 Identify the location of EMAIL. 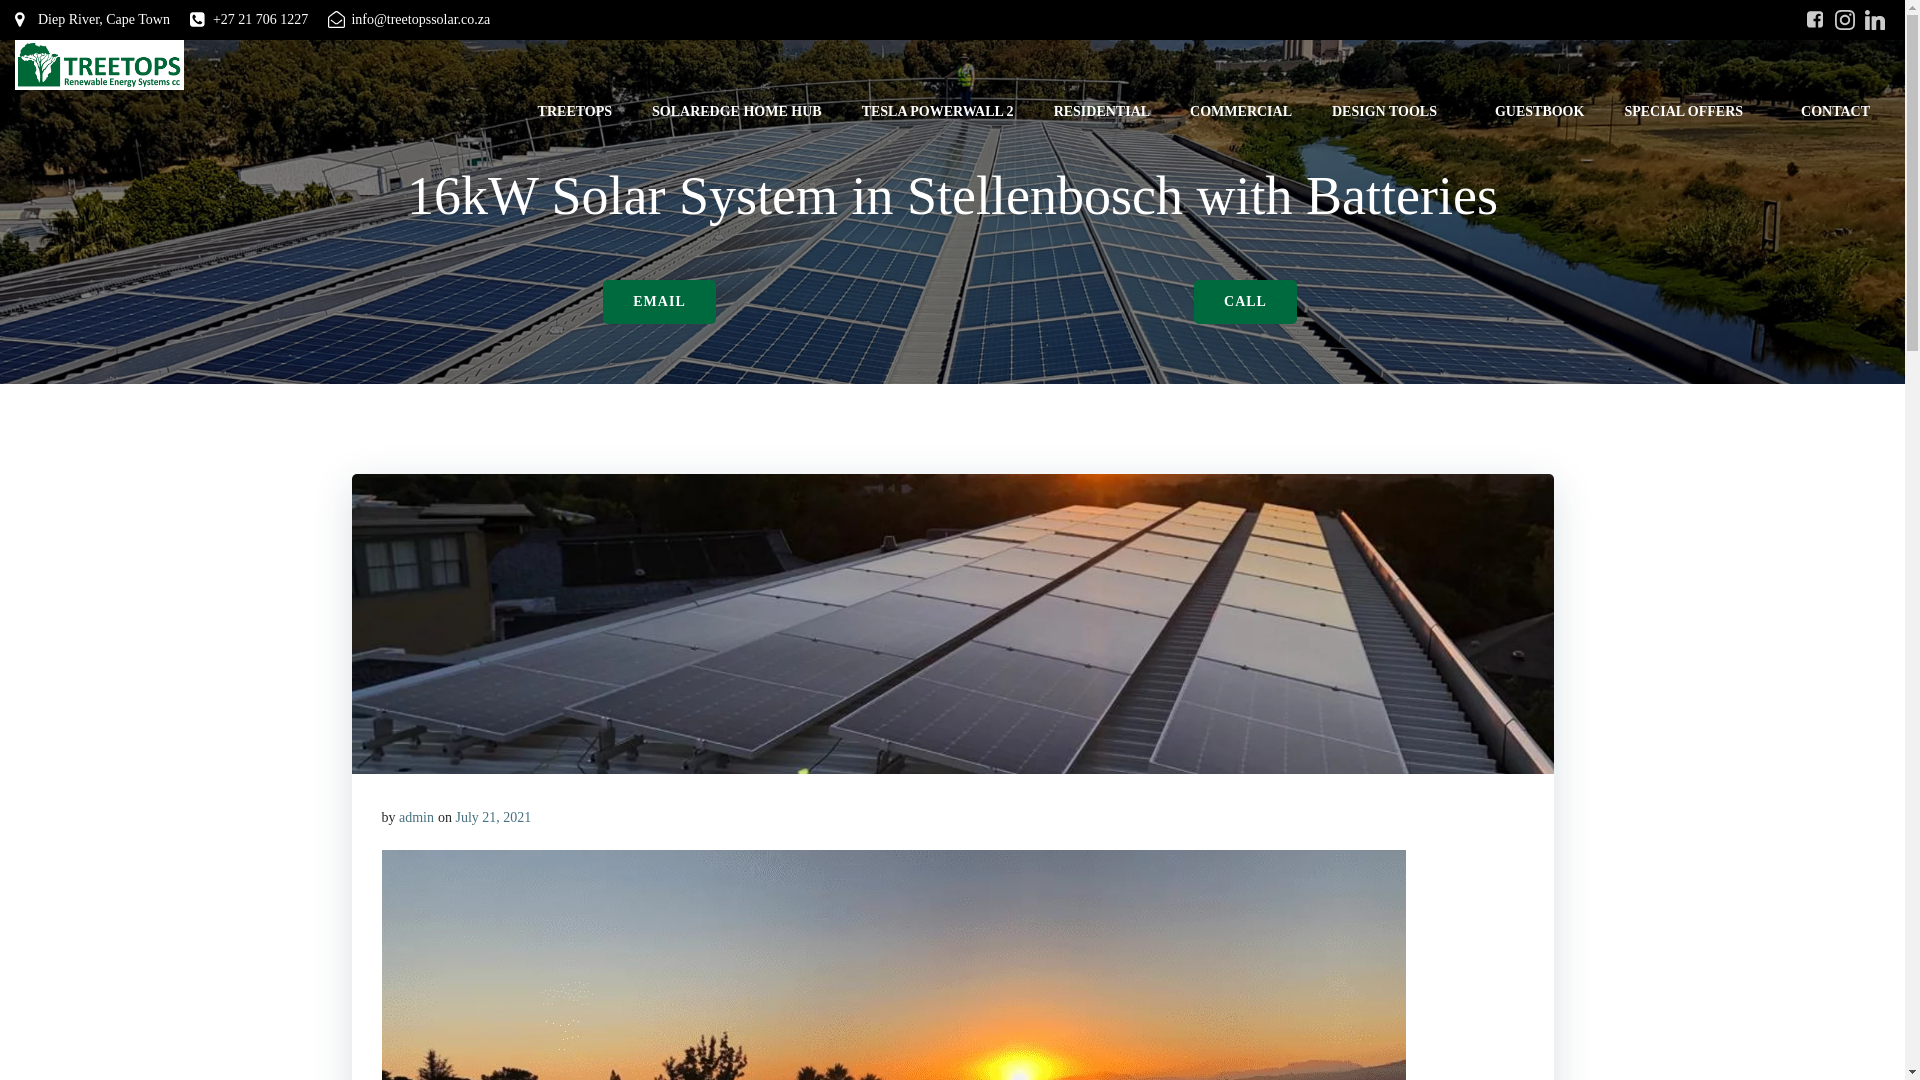
(658, 302).